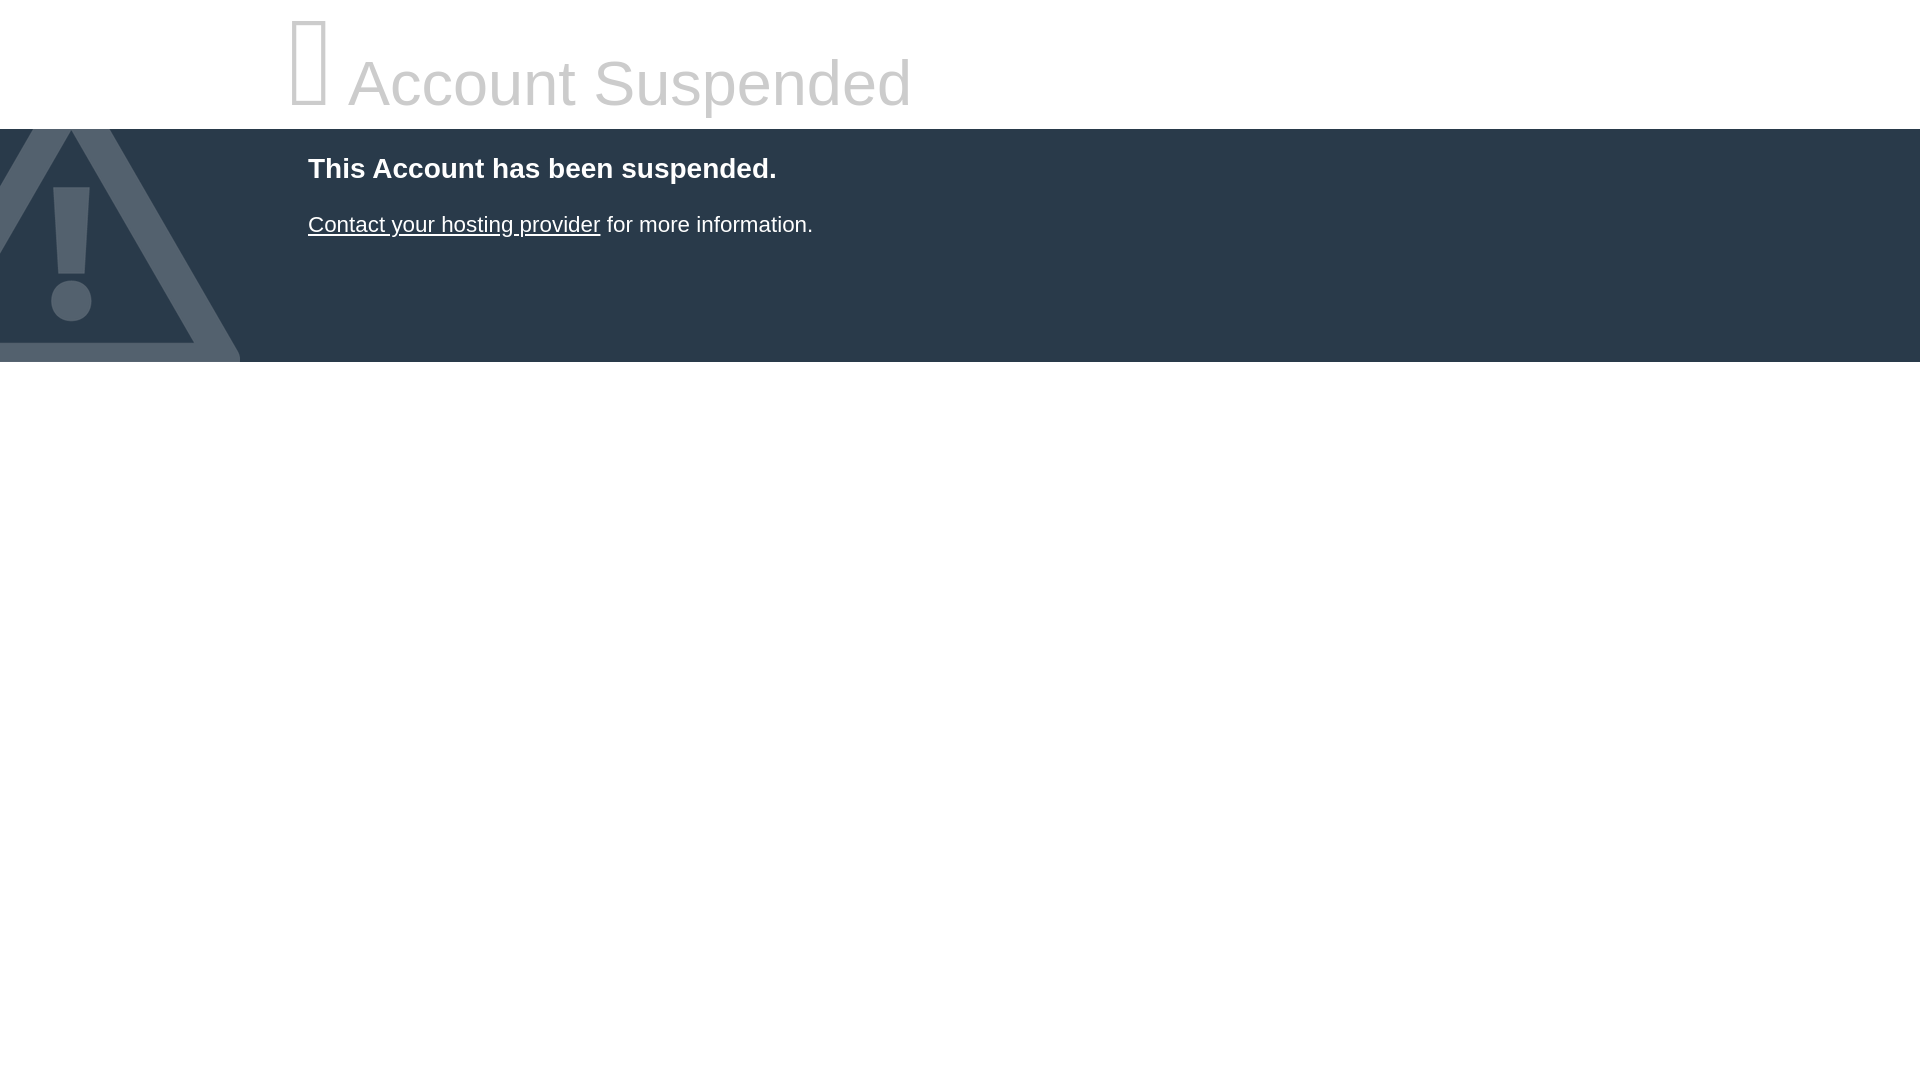  I want to click on Contact your hosting provider, so click(453, 224).